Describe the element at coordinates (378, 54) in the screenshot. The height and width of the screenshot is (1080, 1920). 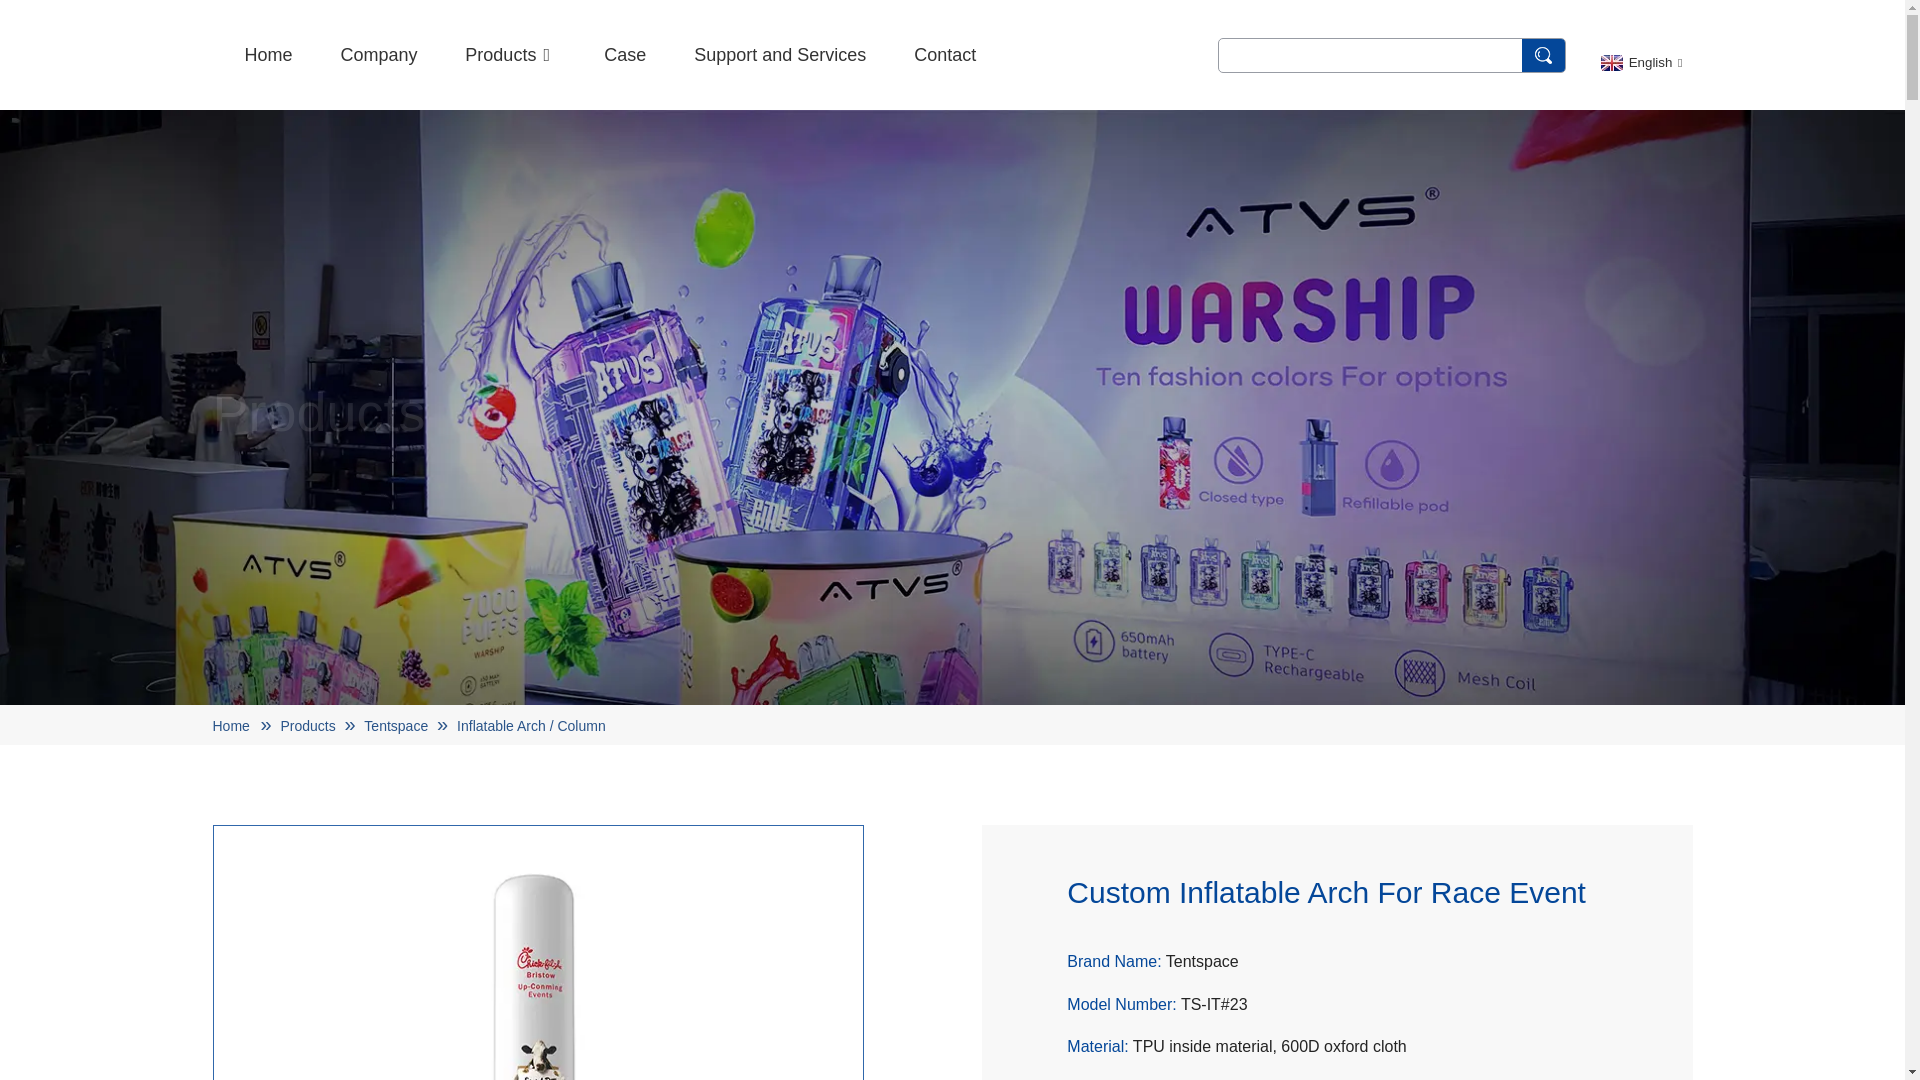
I see `Company` at that location.